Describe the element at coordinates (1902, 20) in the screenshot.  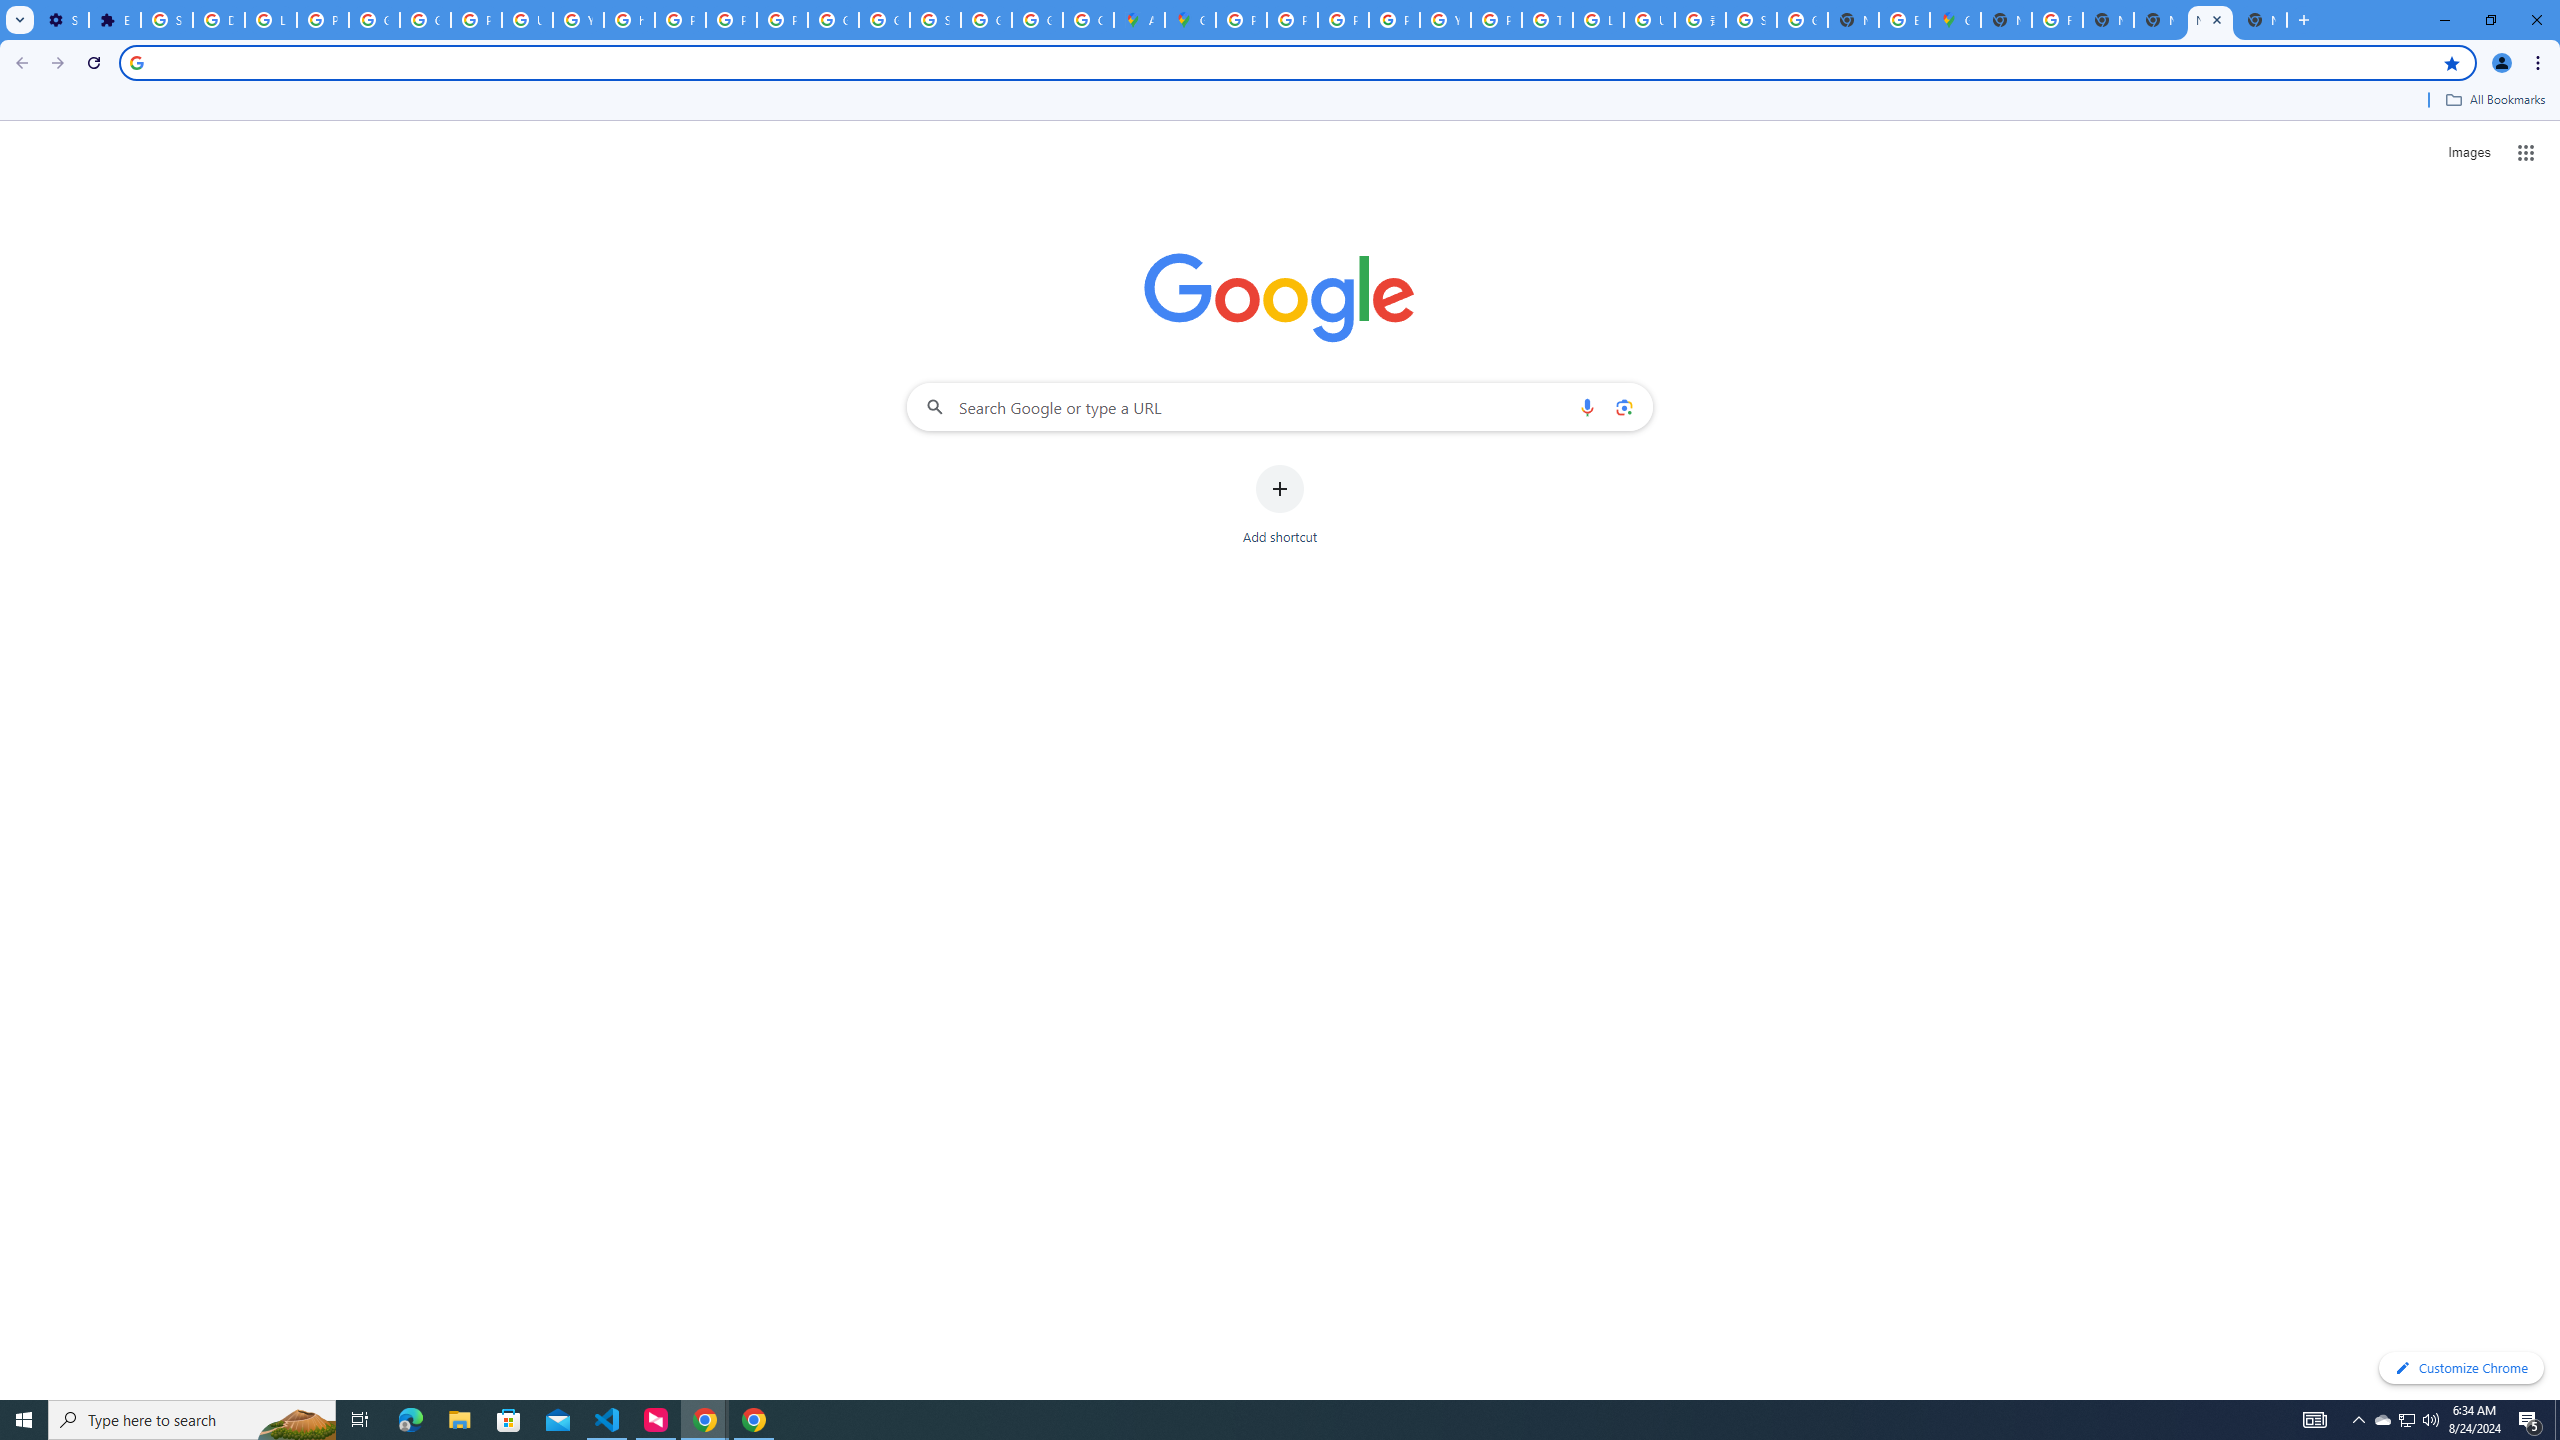
I see `Explore new street-level details - Google Maps Help` at that location.